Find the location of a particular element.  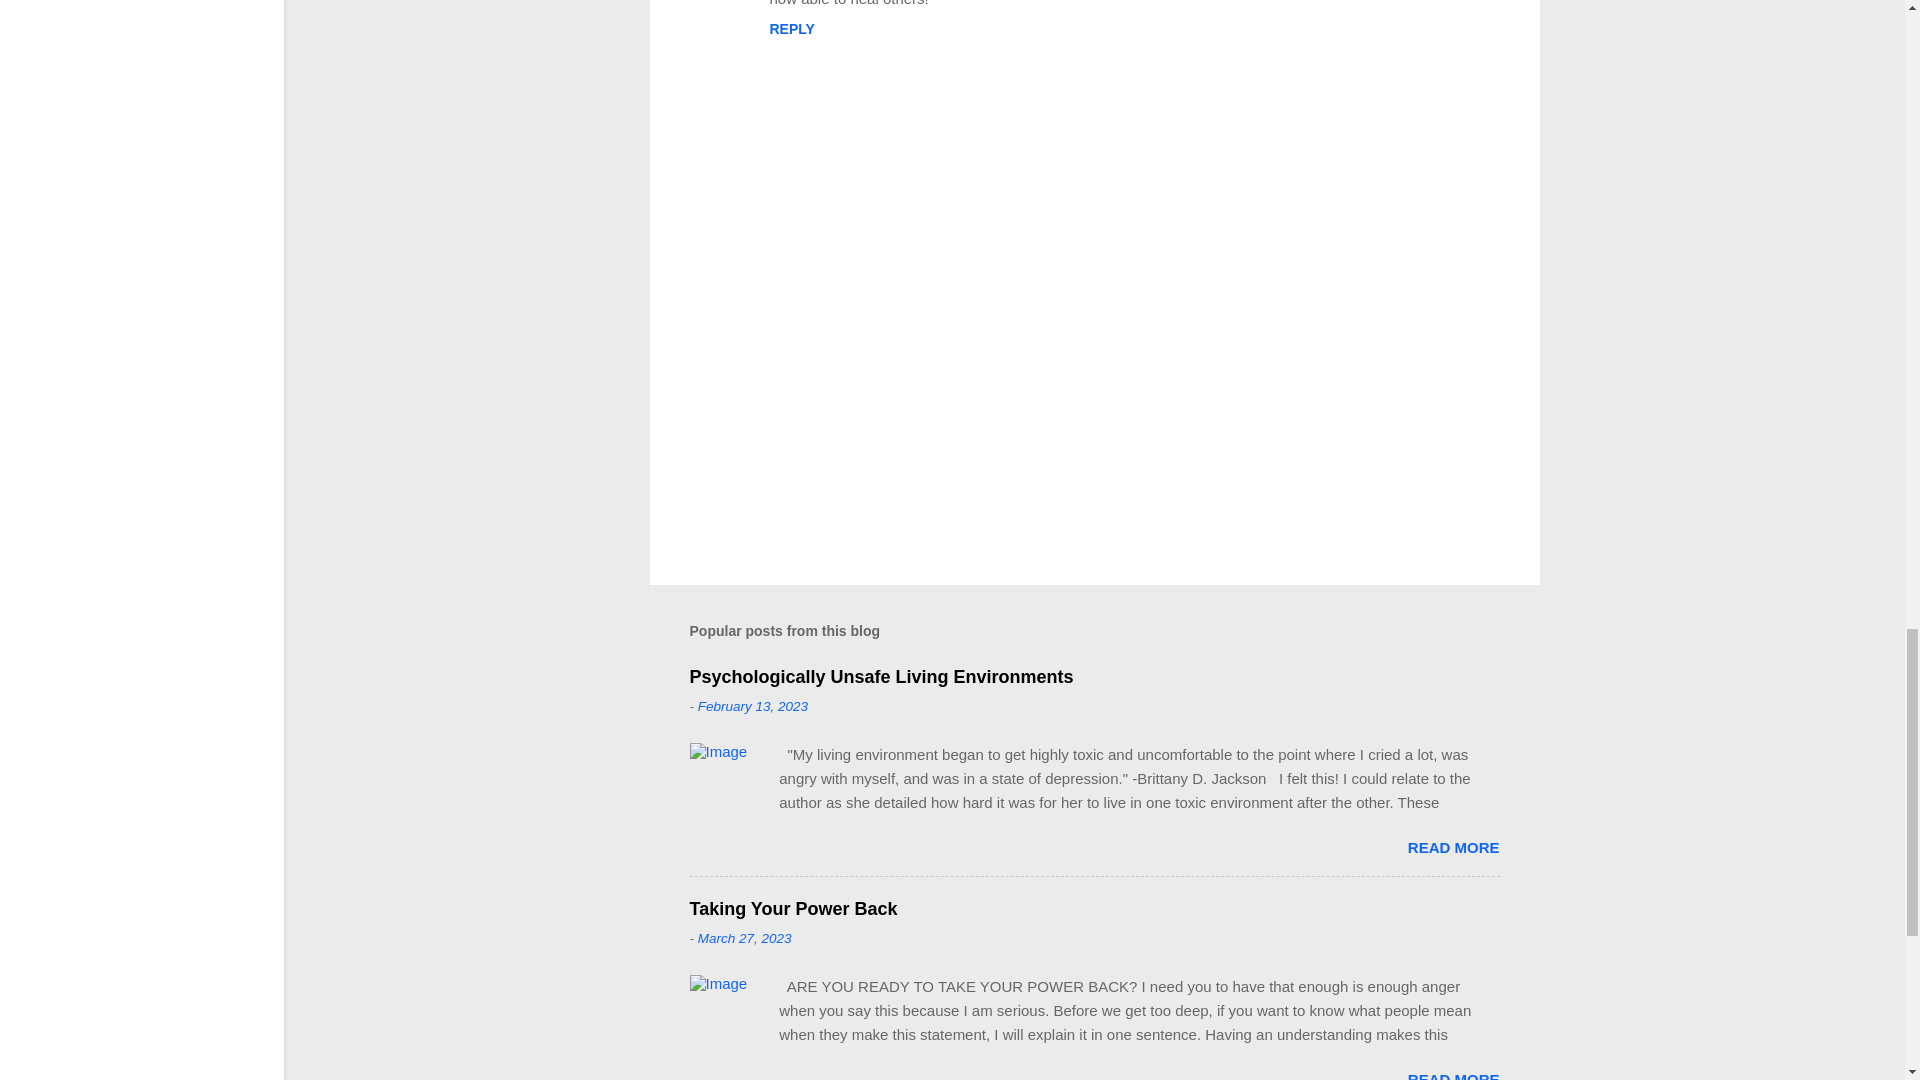

February 13, 2023 is located at coordinates (753, 706).